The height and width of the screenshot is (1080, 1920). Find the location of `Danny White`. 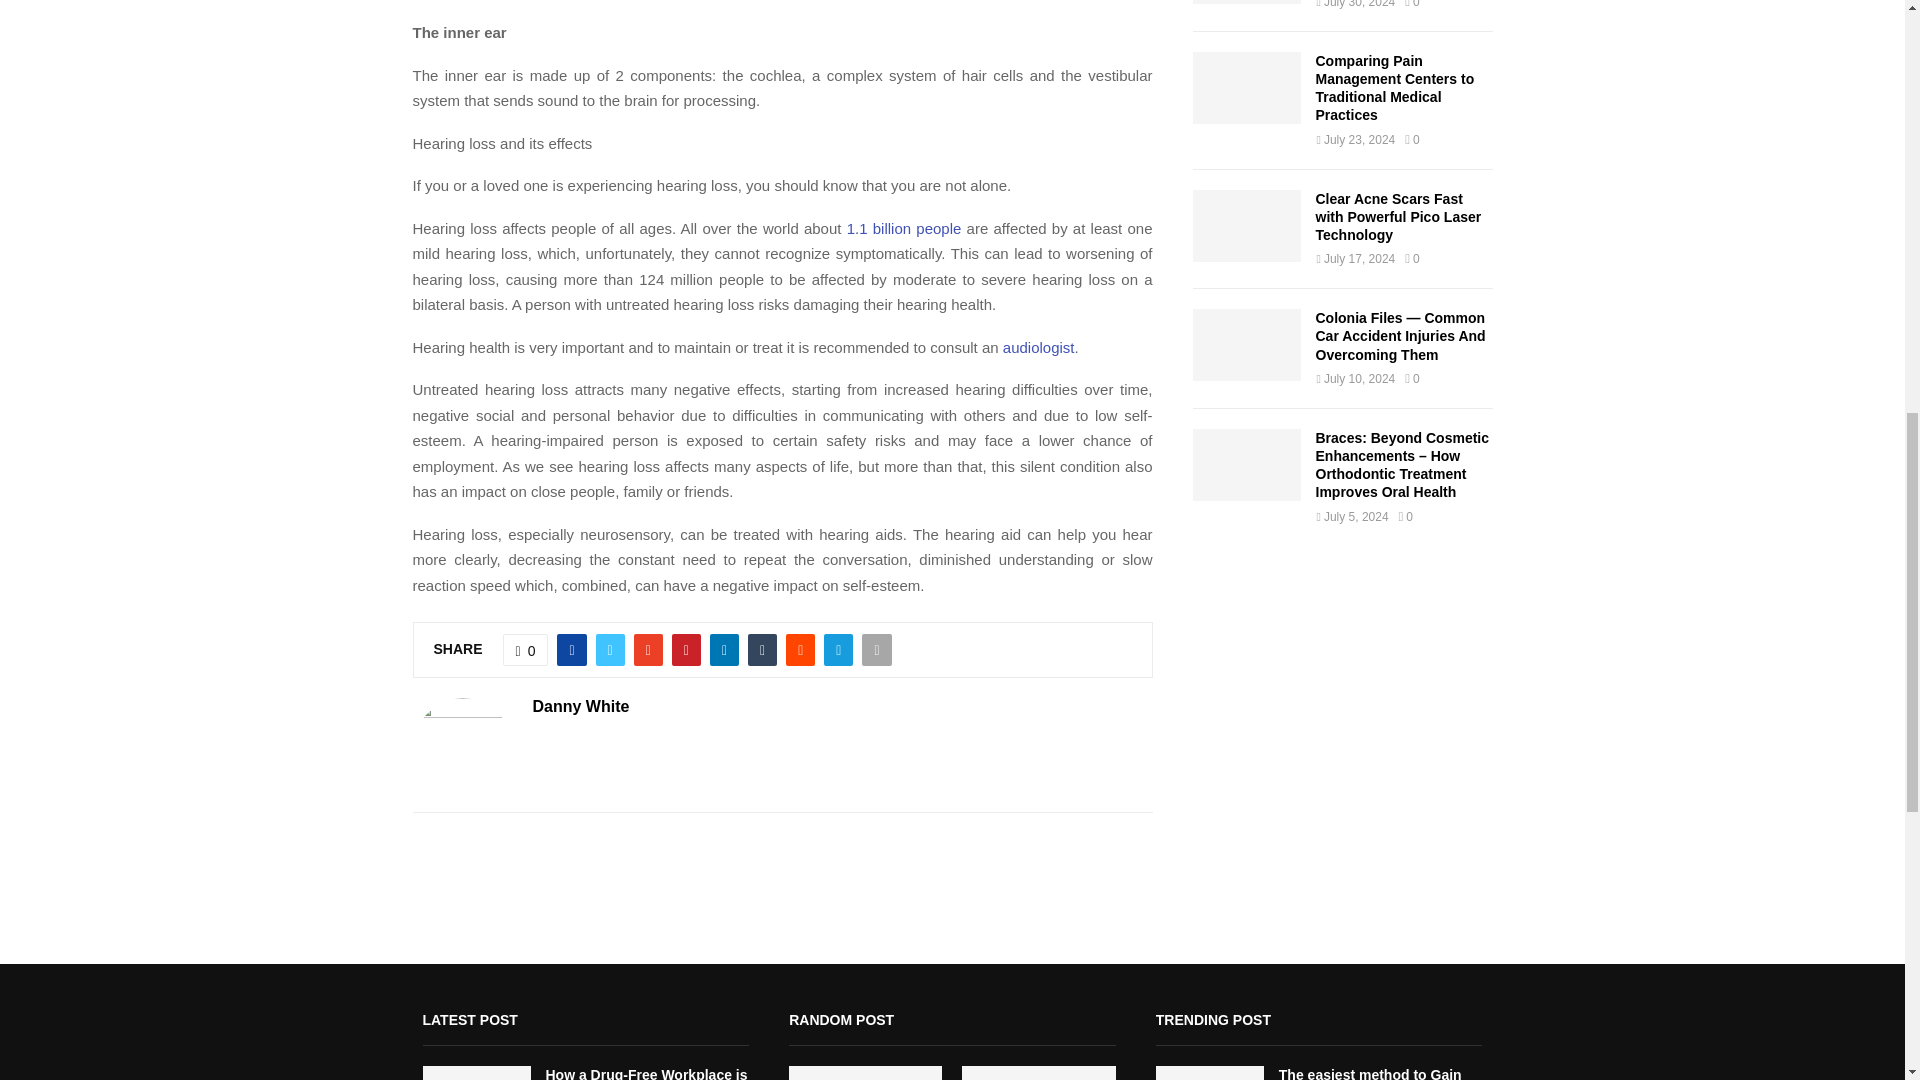

Danny White is located at coordinates (580, 707).